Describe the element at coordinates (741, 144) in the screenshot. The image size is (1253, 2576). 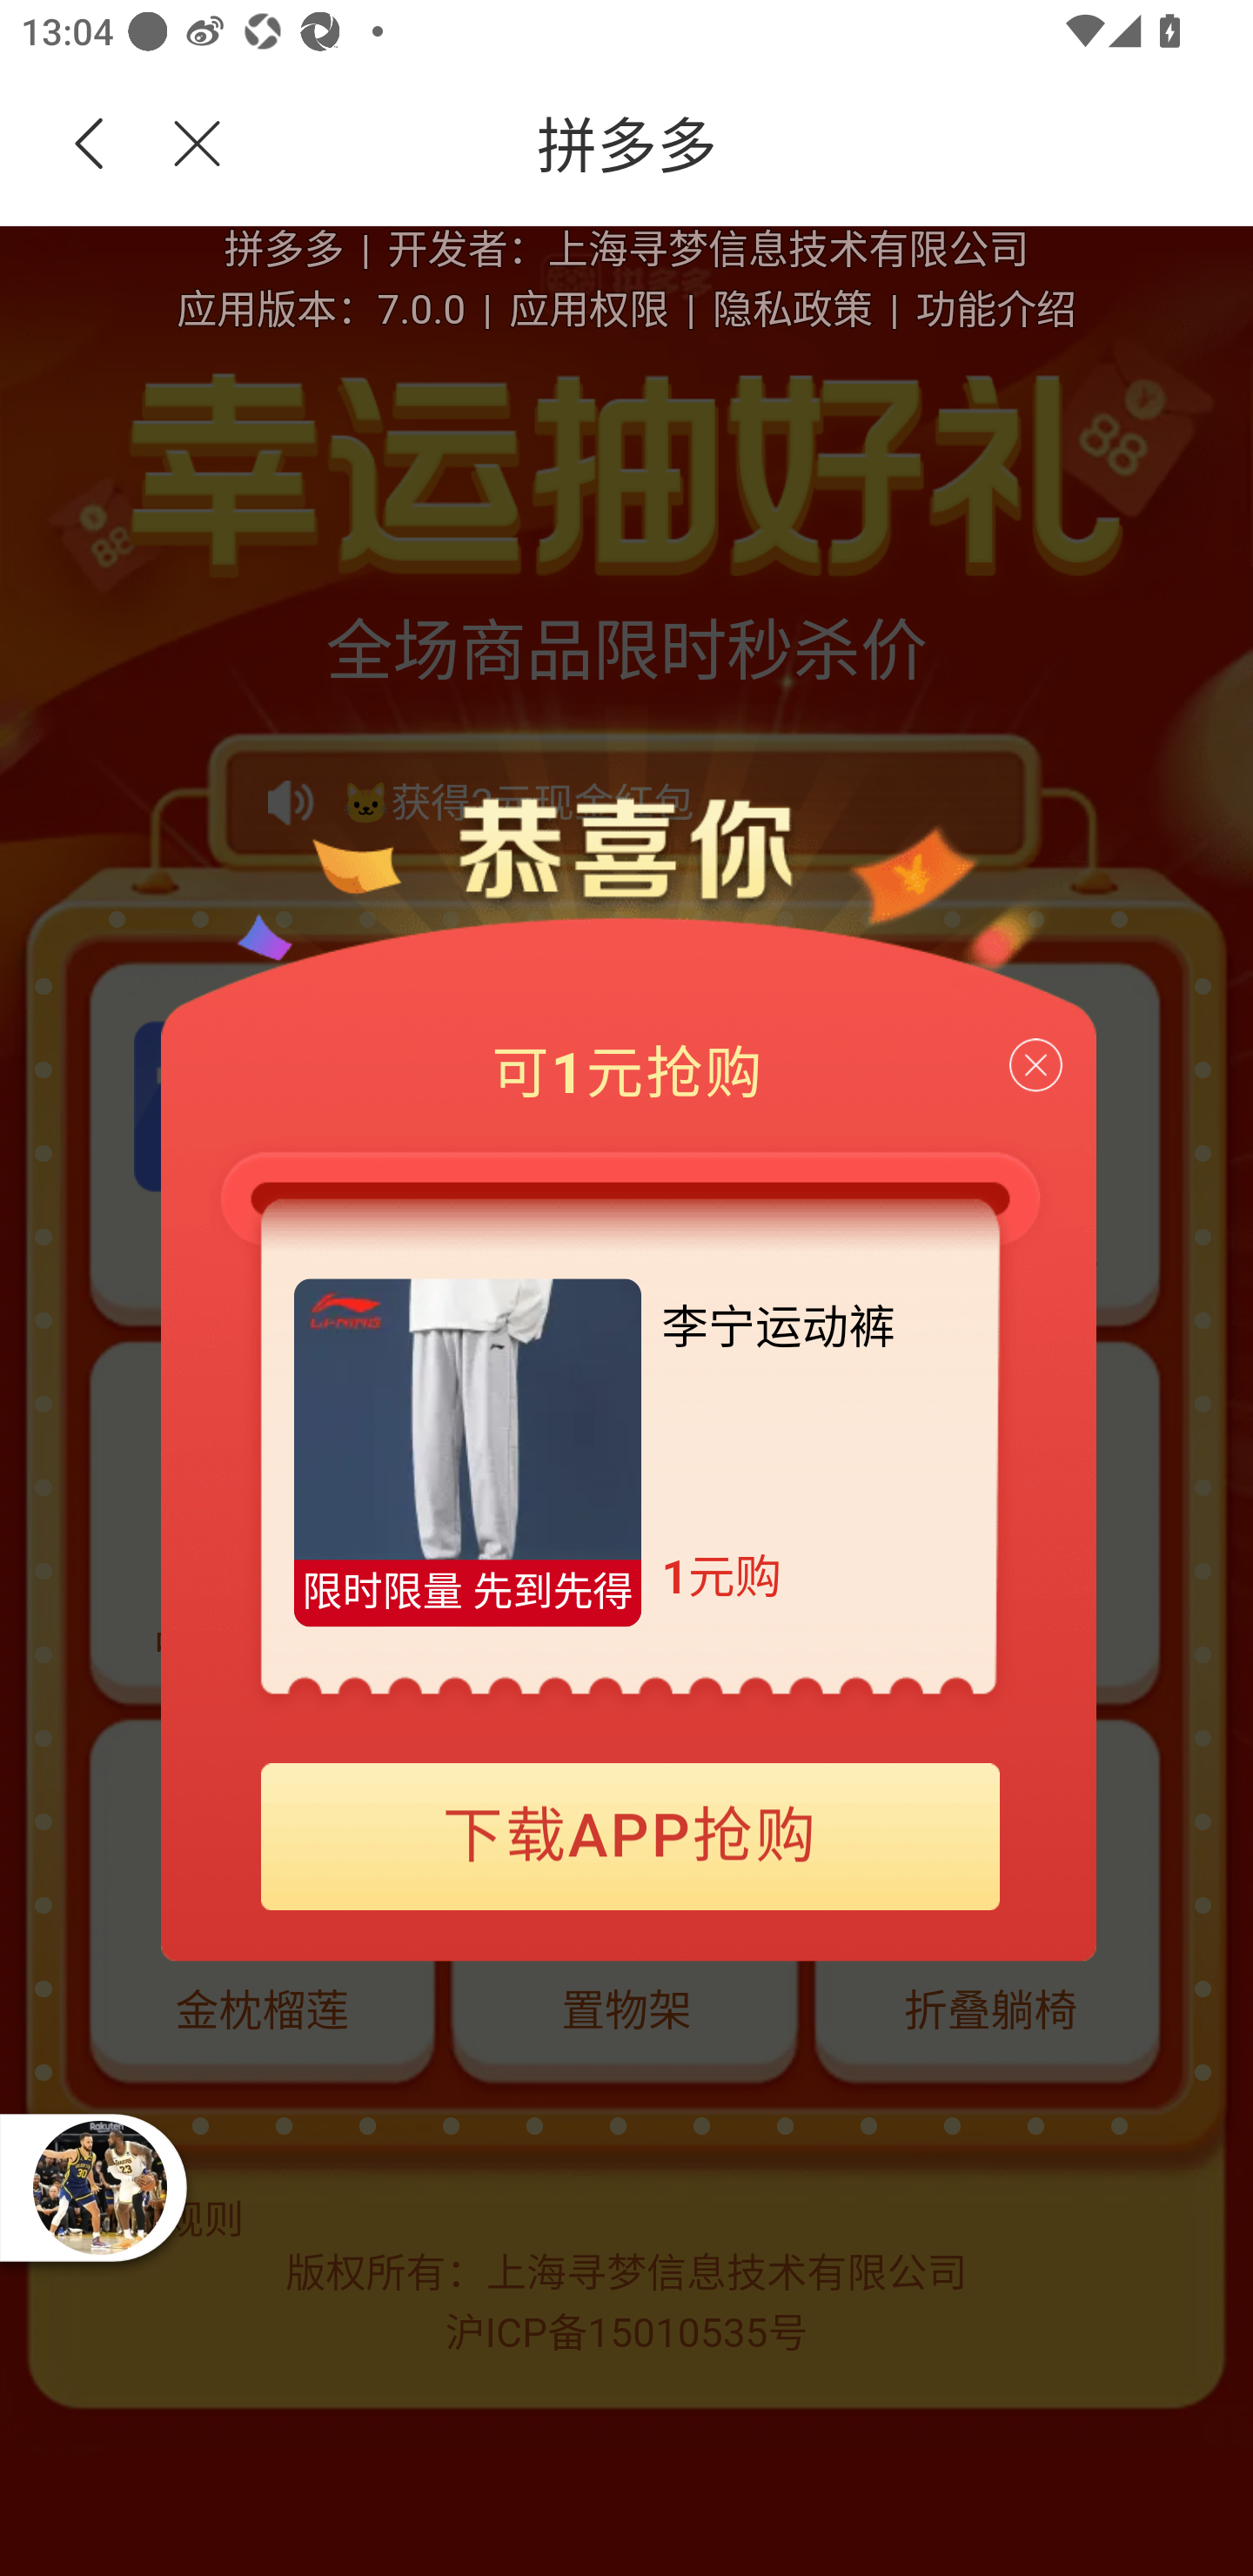
I see `拼多多` at that location.